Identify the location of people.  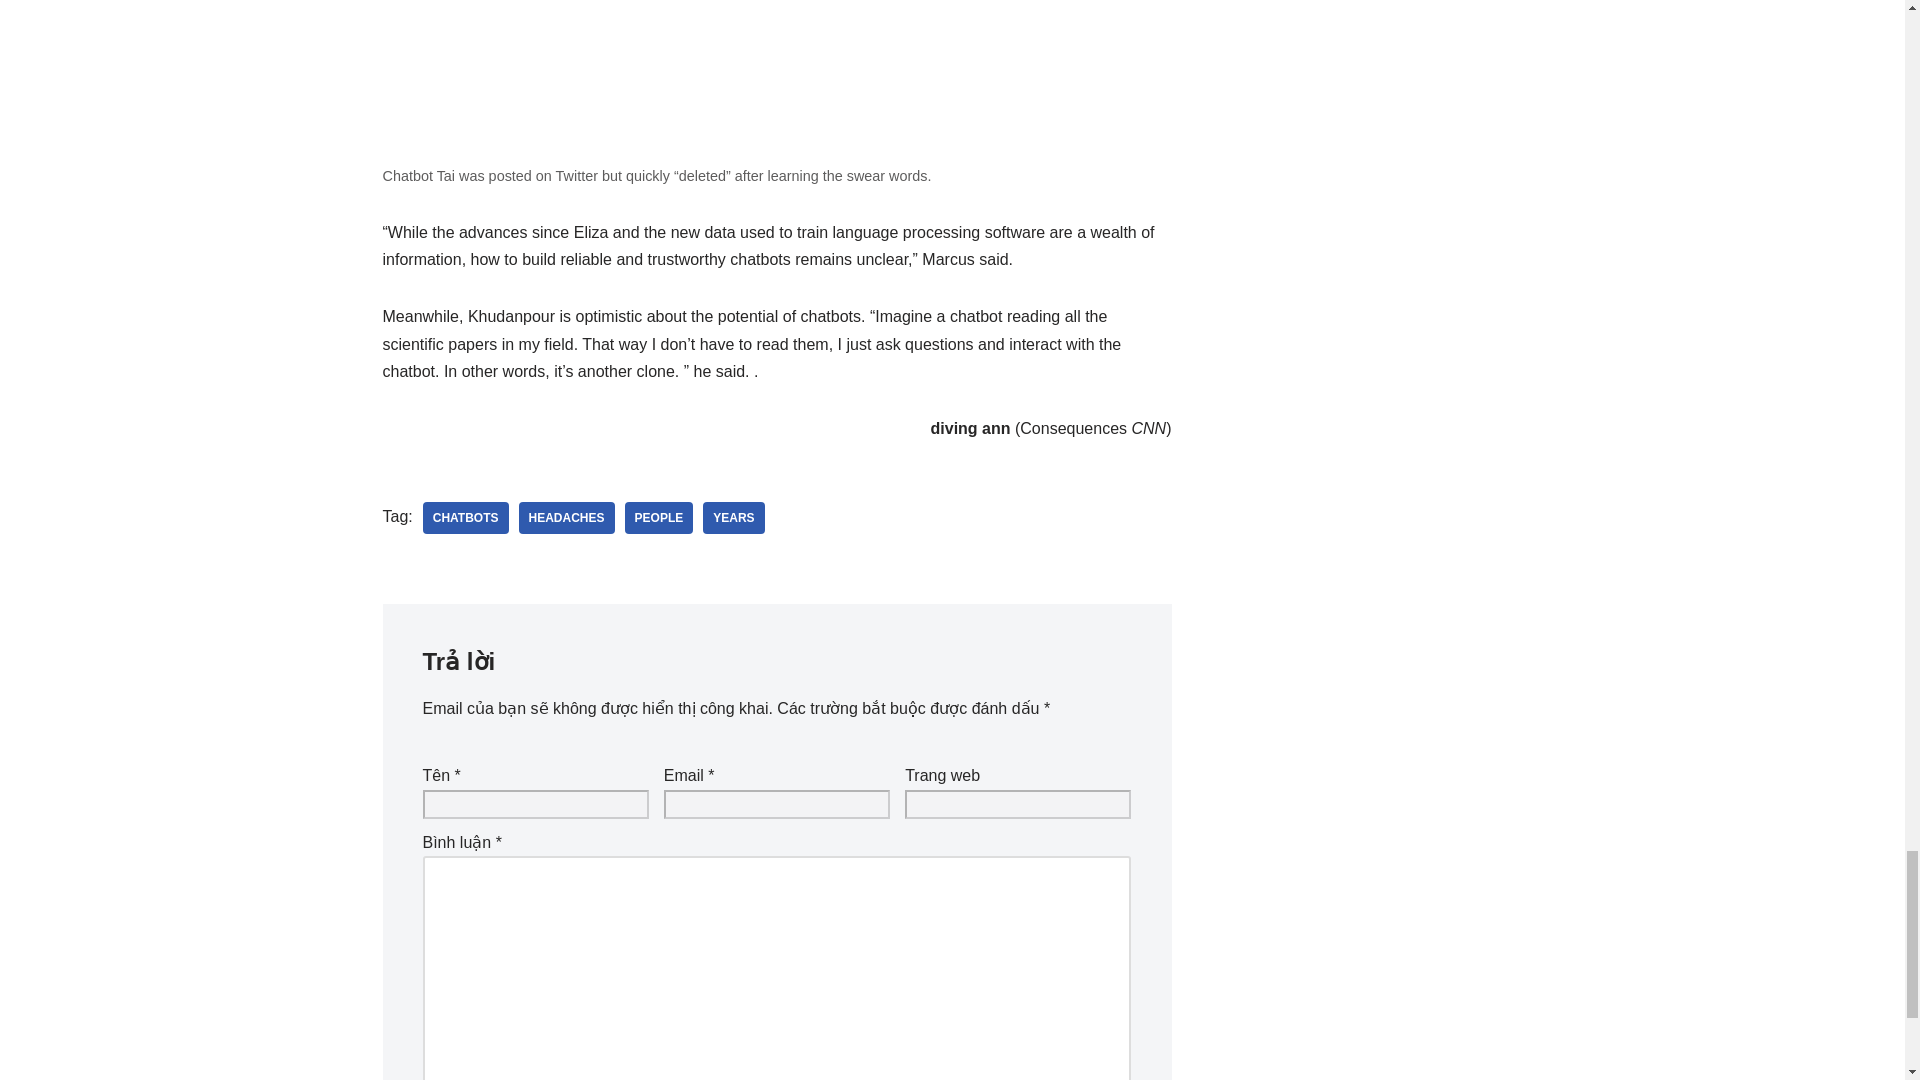
(659, 518).